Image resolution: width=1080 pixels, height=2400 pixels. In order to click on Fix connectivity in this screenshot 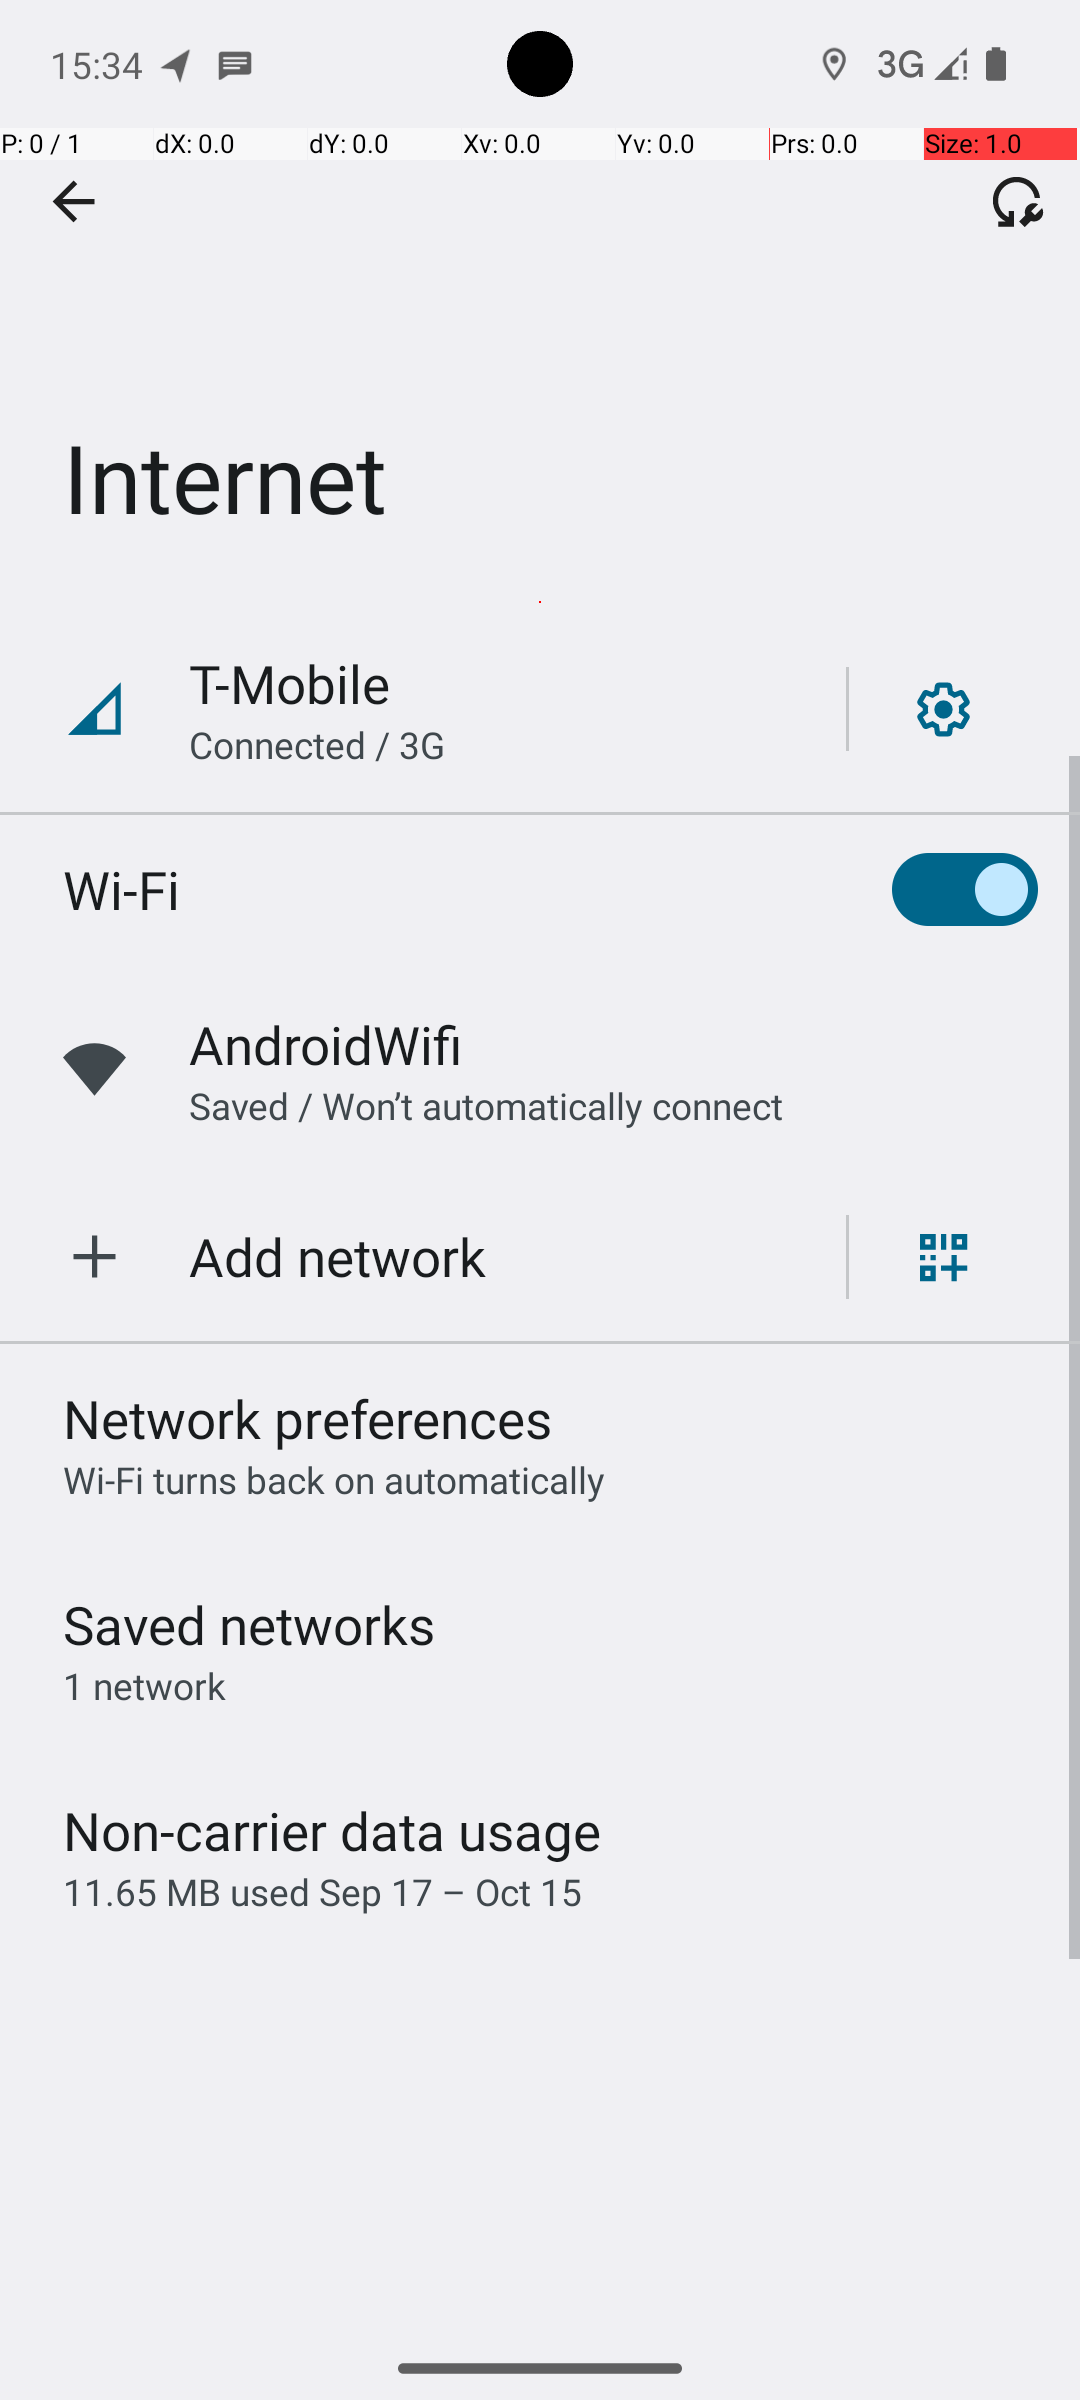, I will do `click(1017, 201)`.